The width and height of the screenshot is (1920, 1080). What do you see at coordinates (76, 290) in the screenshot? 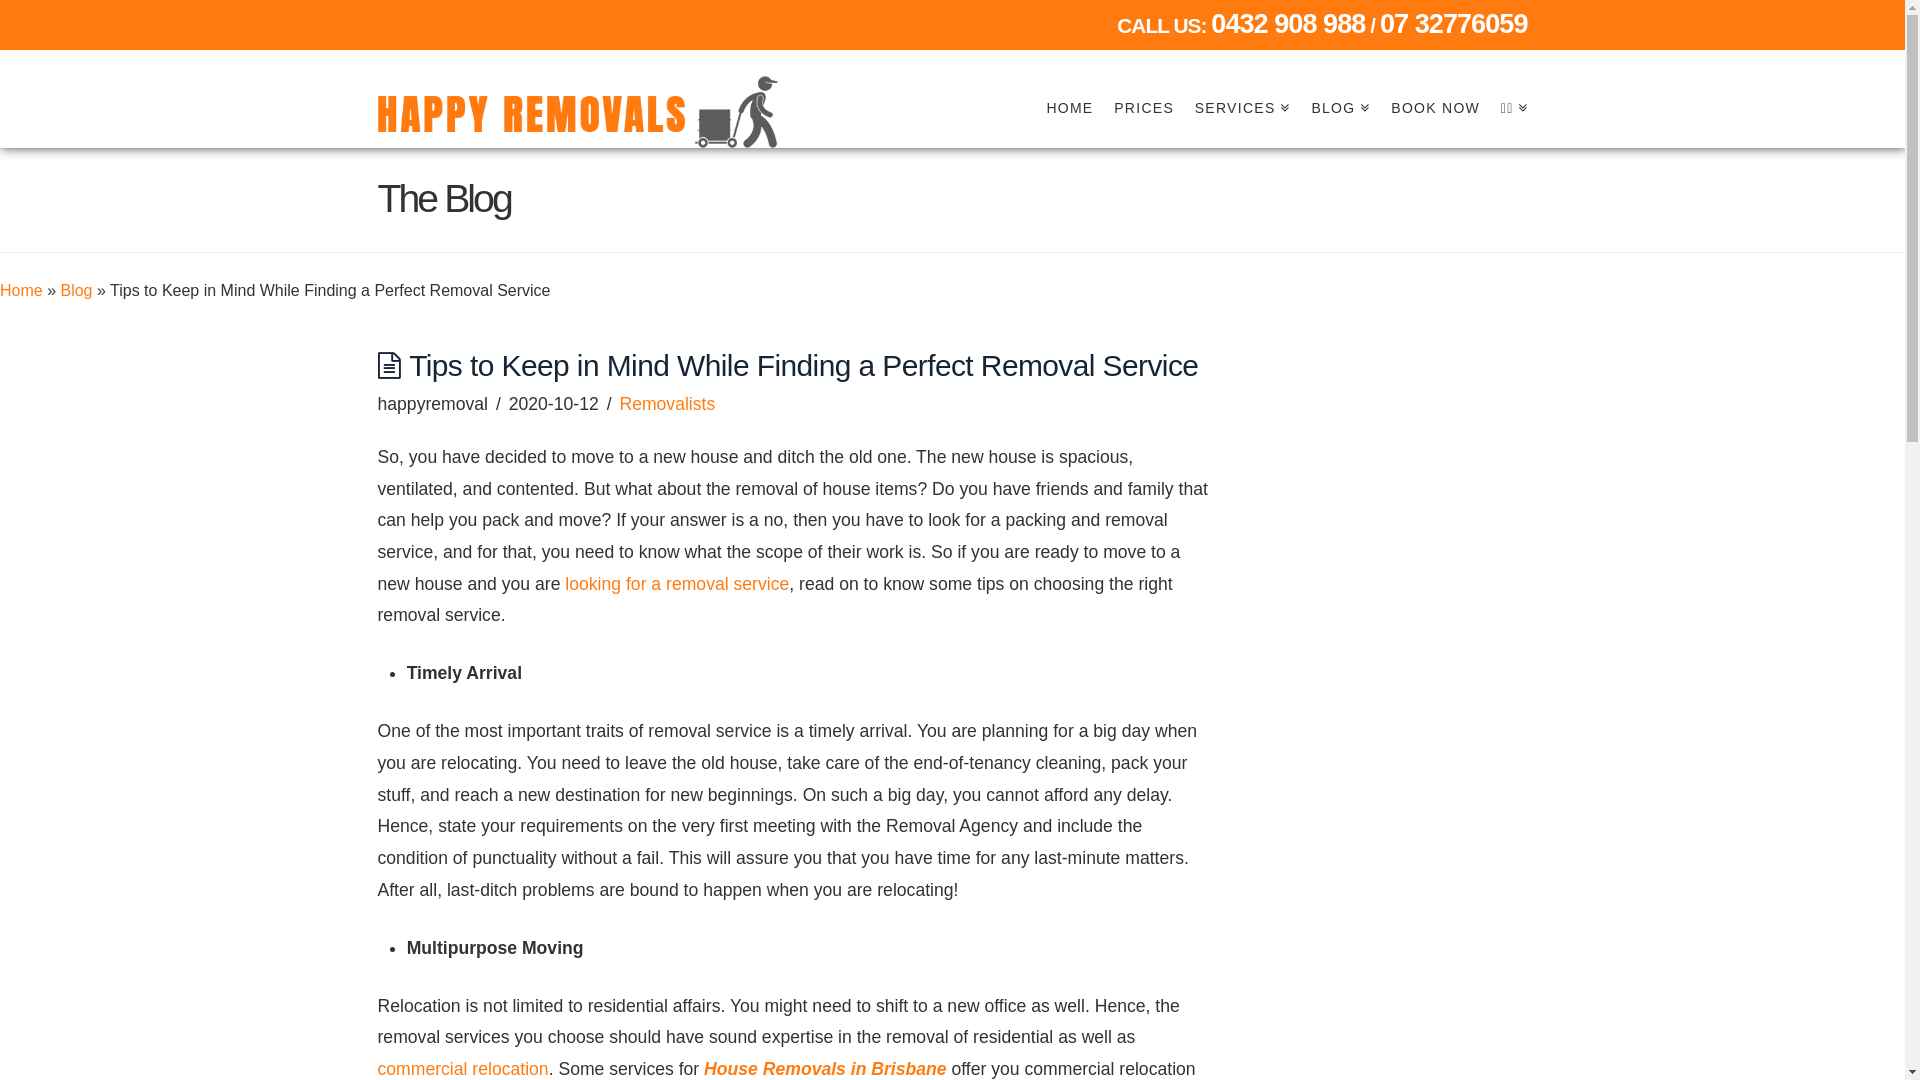
I see `Blog` at bounding box center [76, 290].